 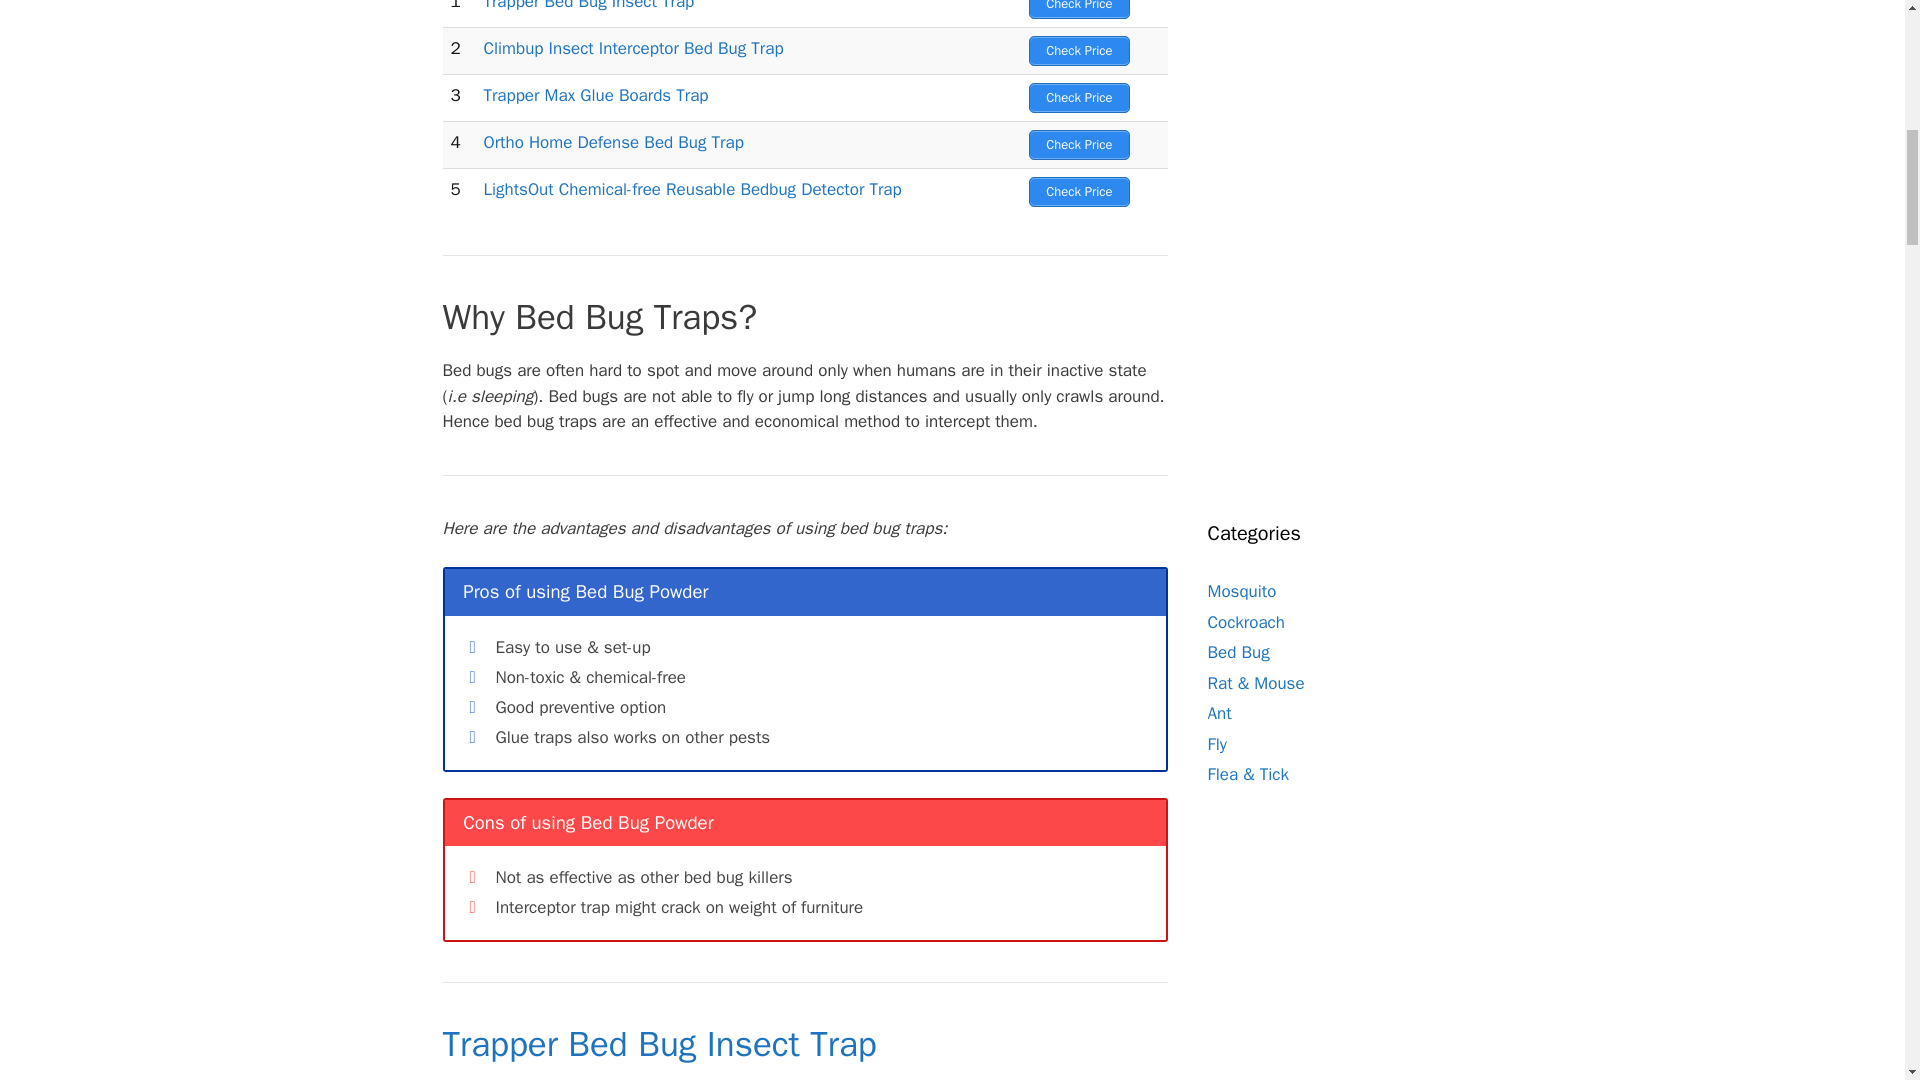 I want to click on Check Price, so click(x=1078, y=50).